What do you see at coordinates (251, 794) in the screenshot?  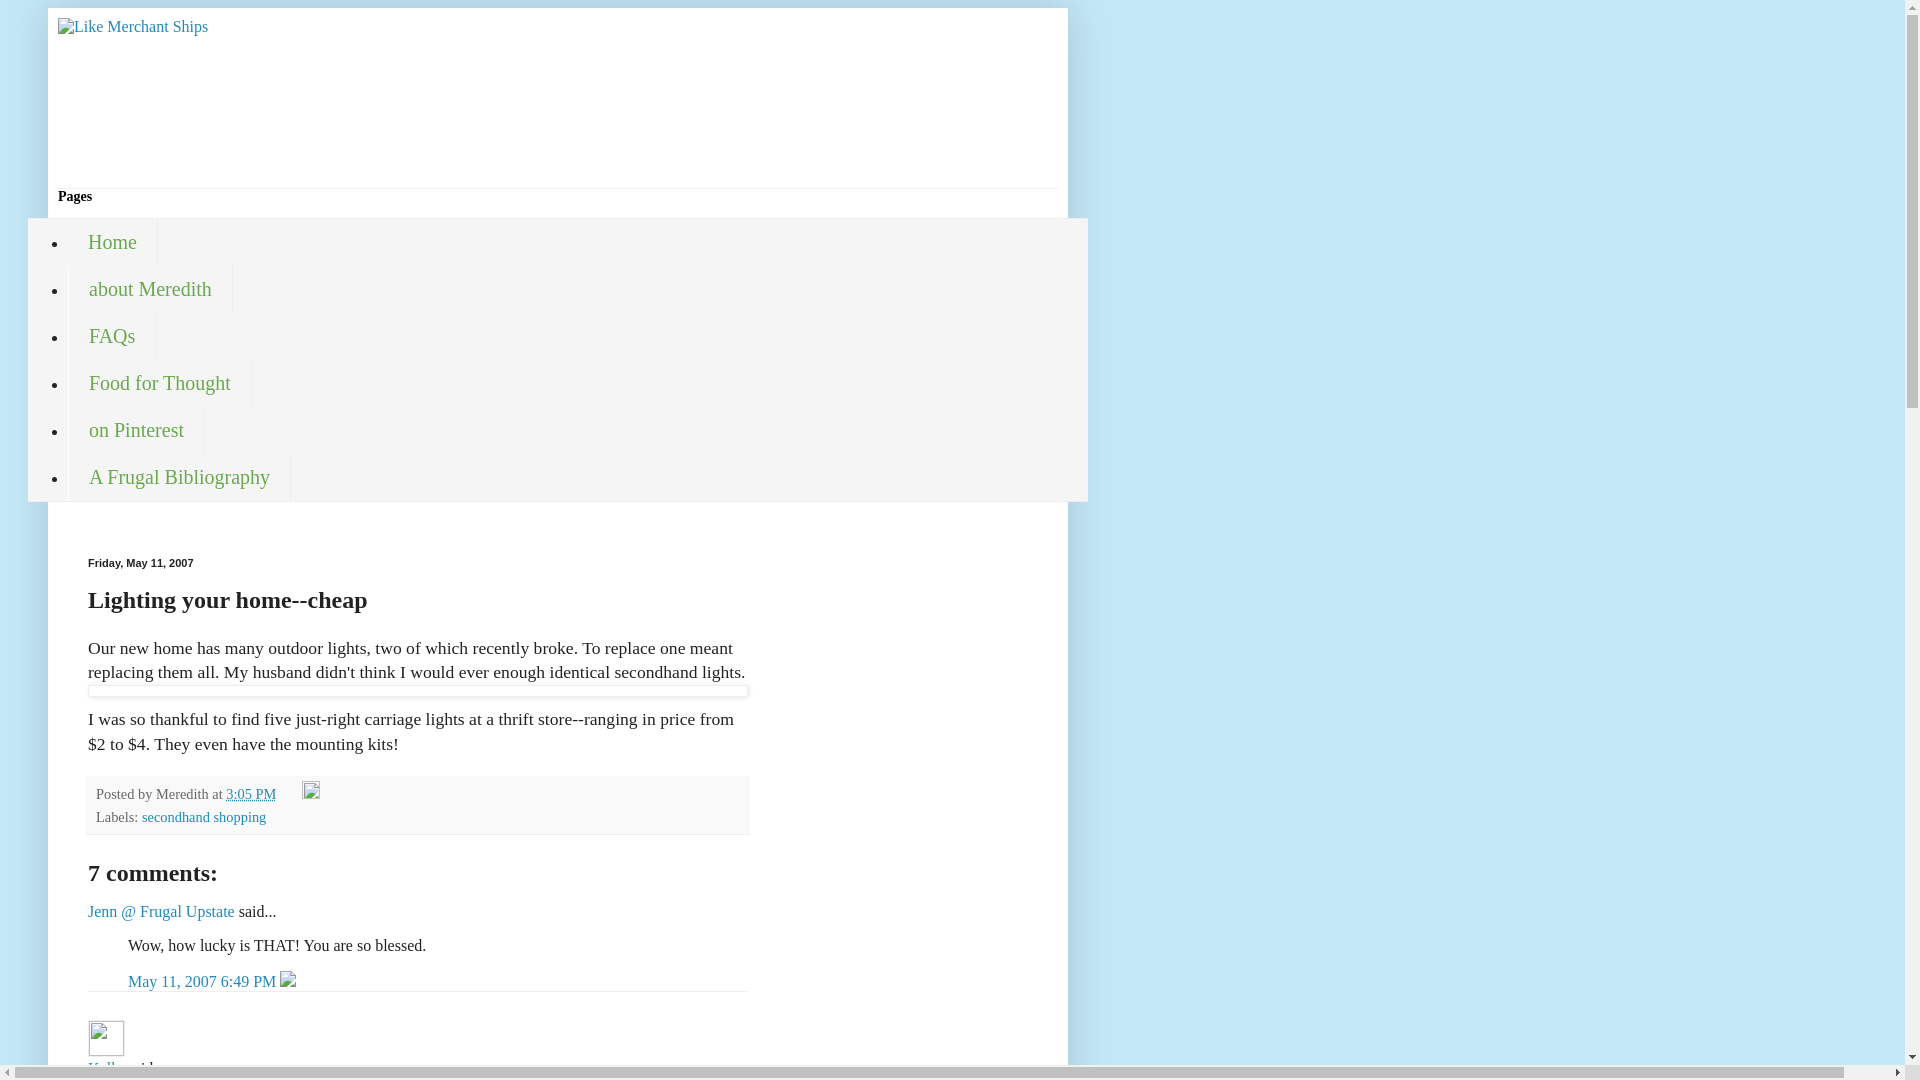 I see `3:05 PM` at bounding box center [251, 794].